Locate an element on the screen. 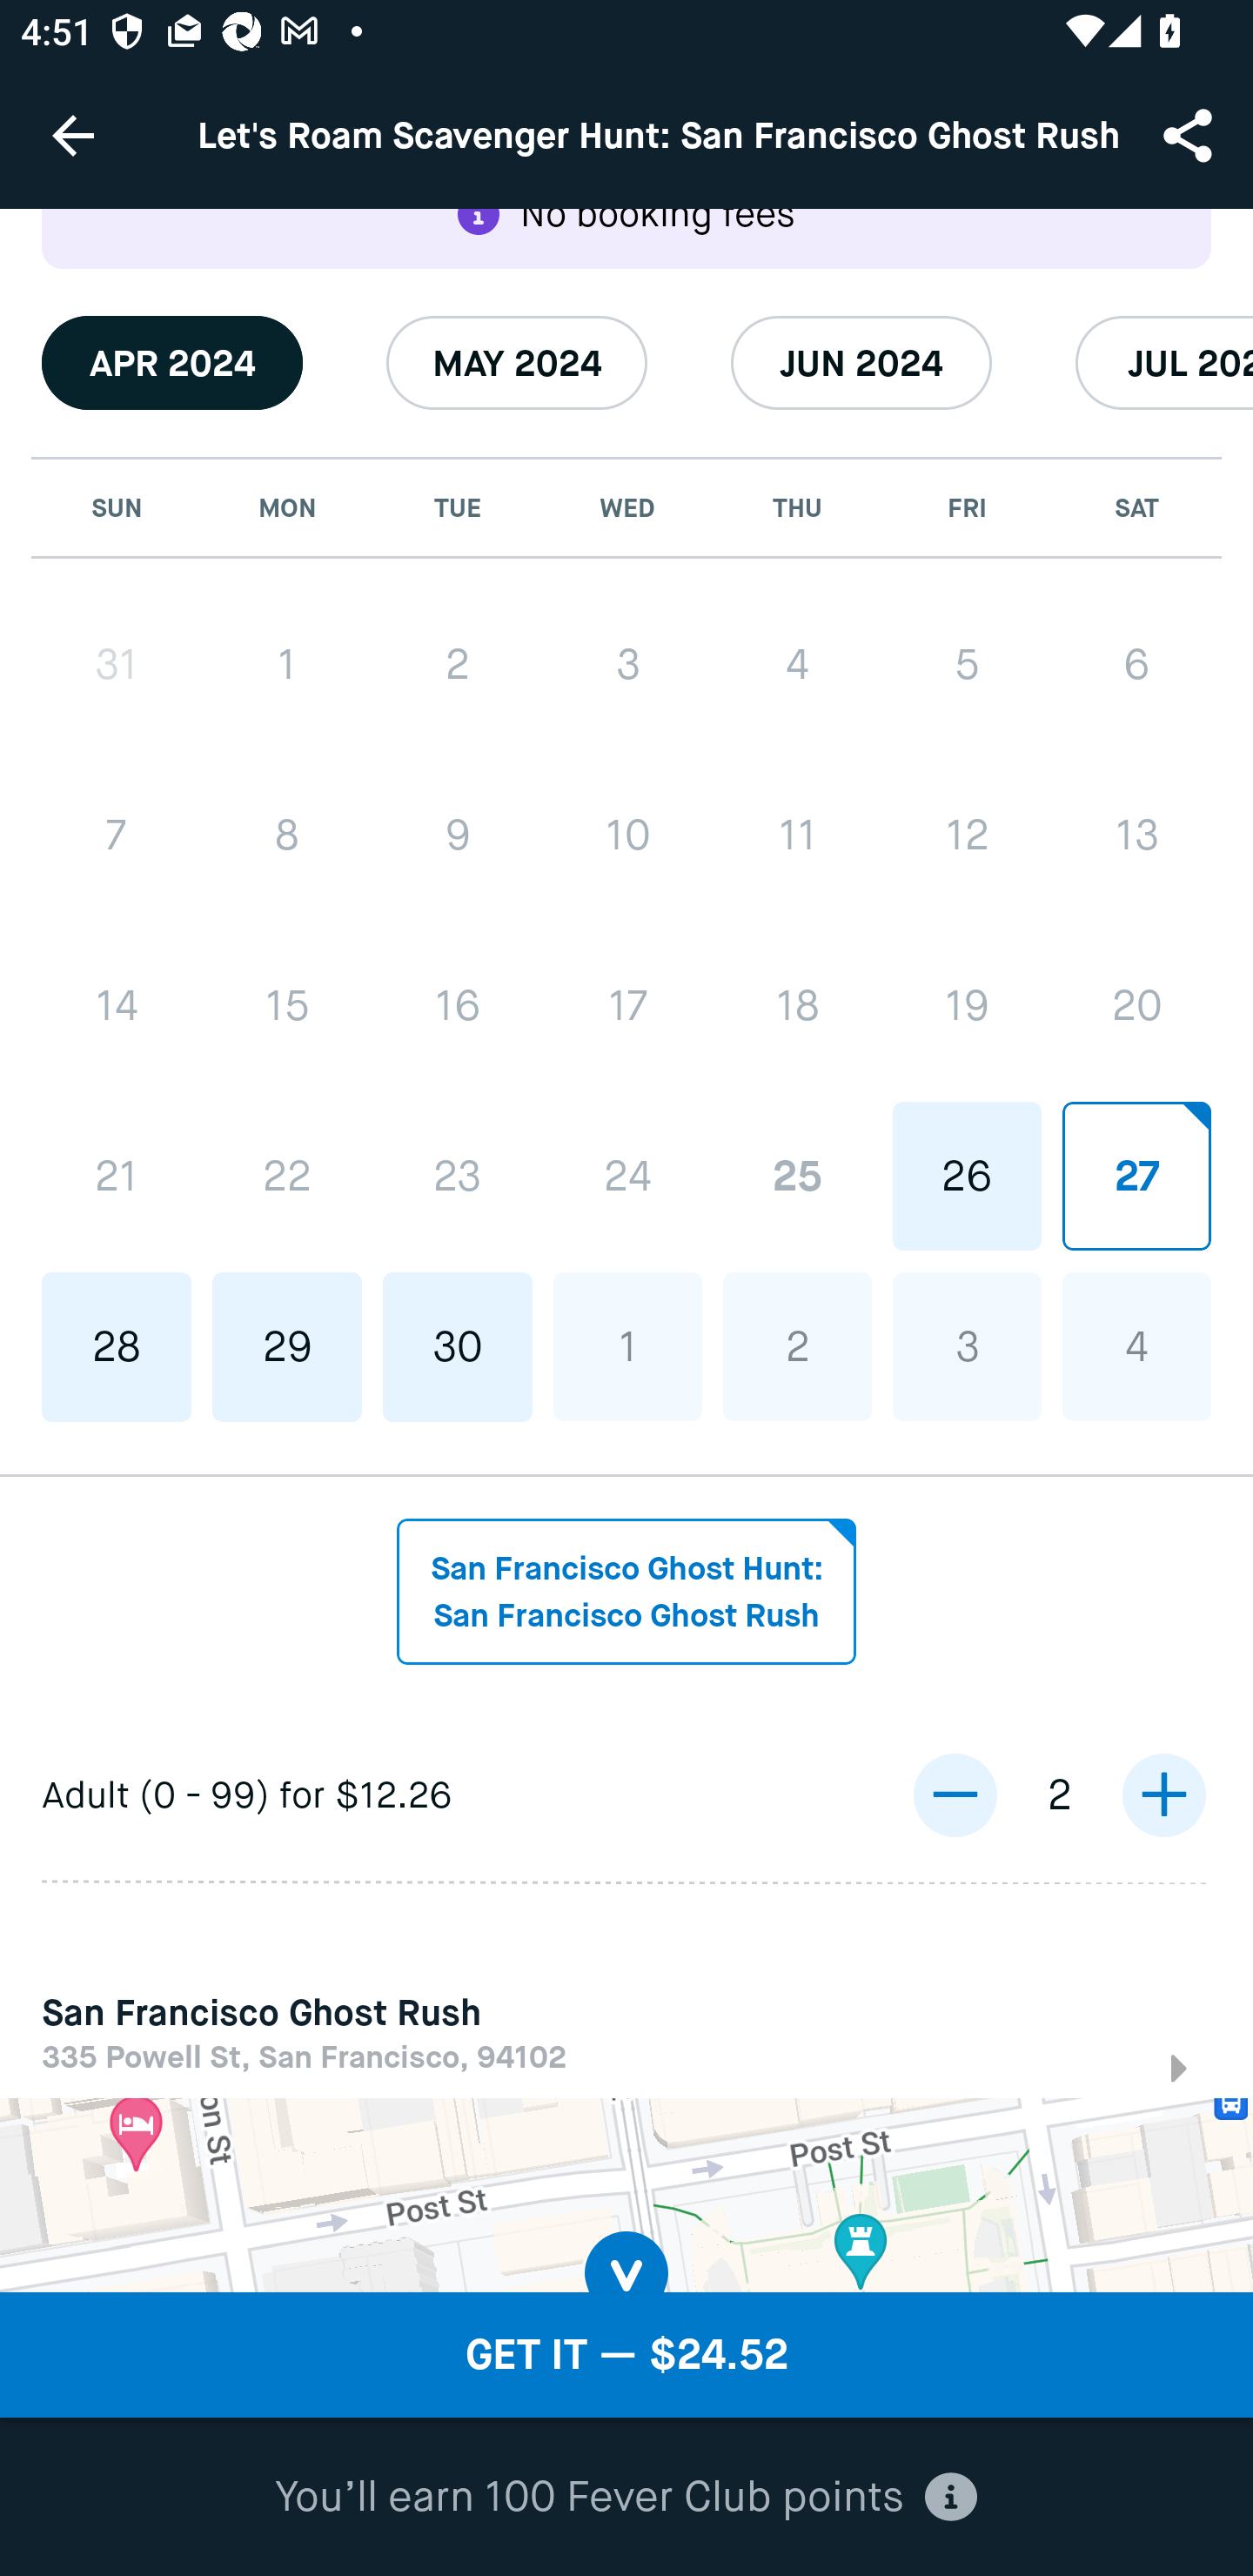 This screenshot has width=1253, height=2576. 18 is located at coordinates (797, 1004).